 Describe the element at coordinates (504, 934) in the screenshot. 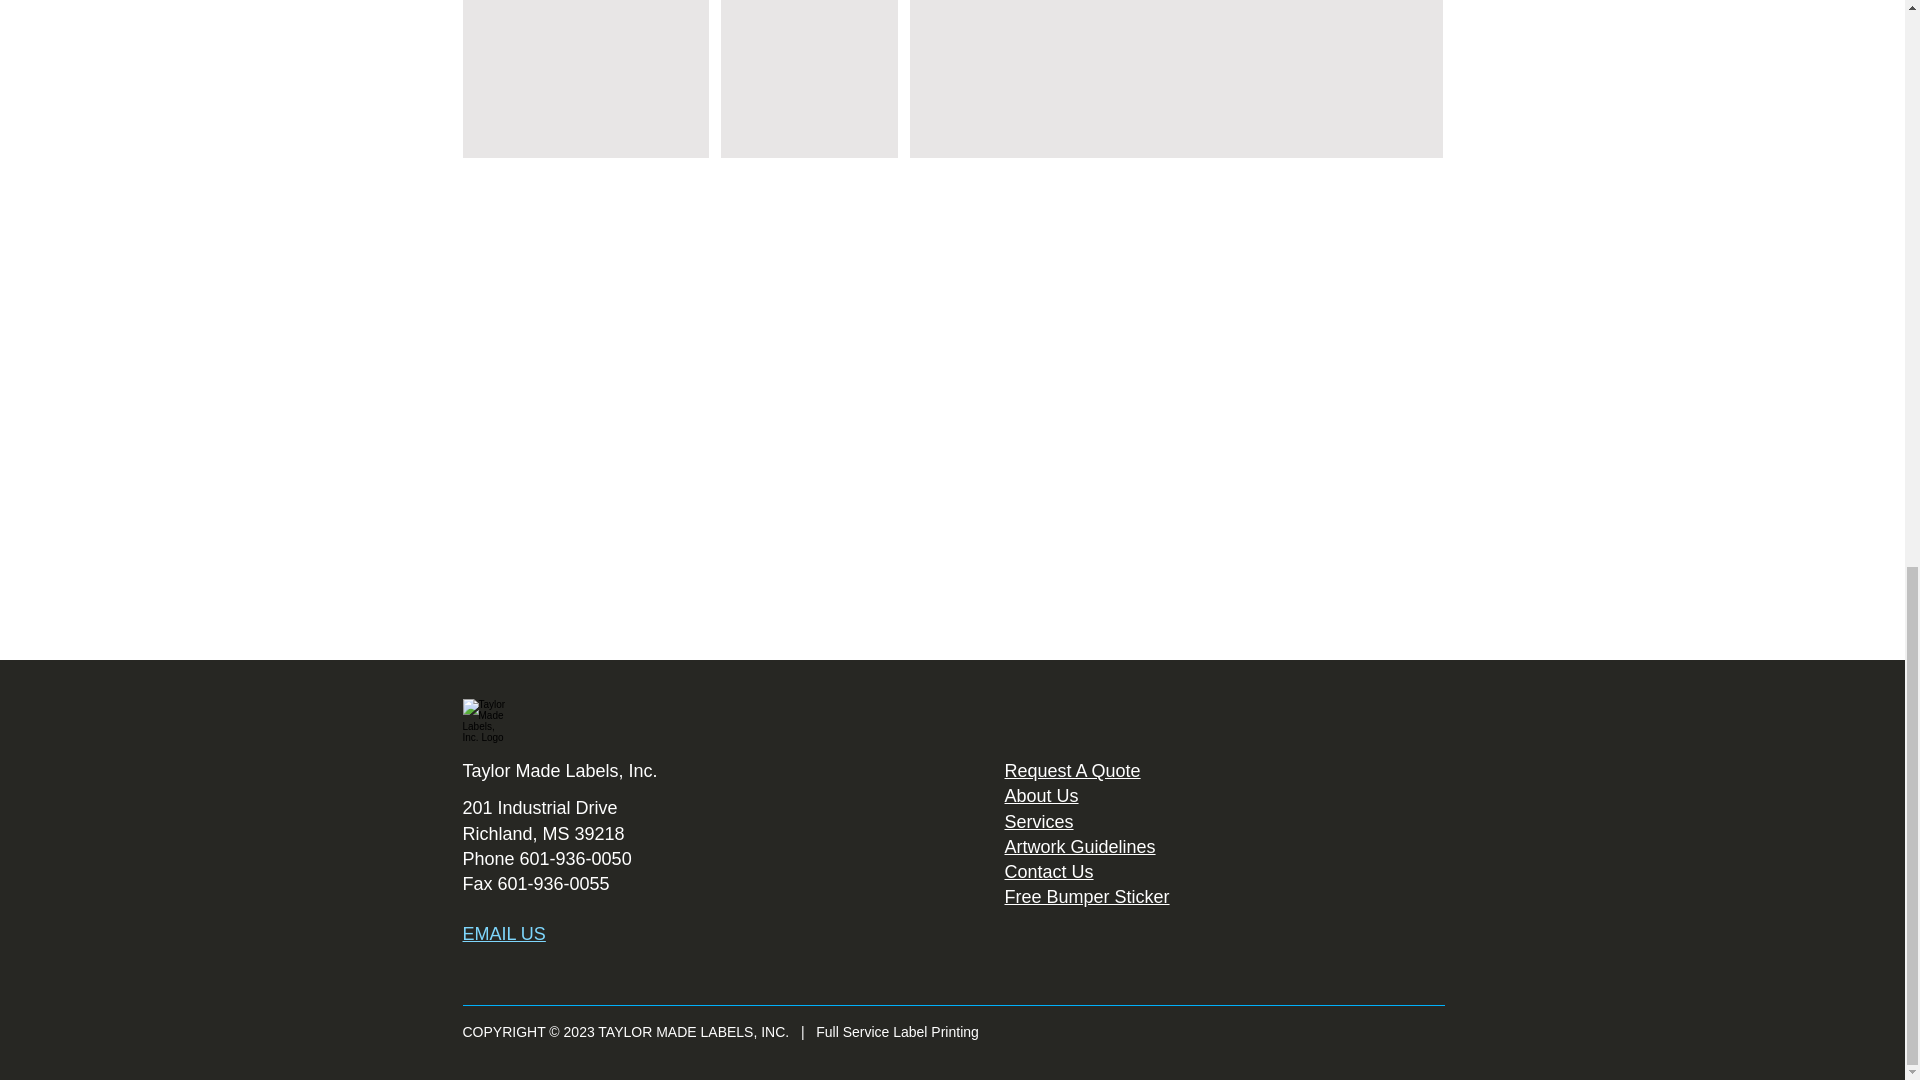

I see `EMAIL US` at that location.